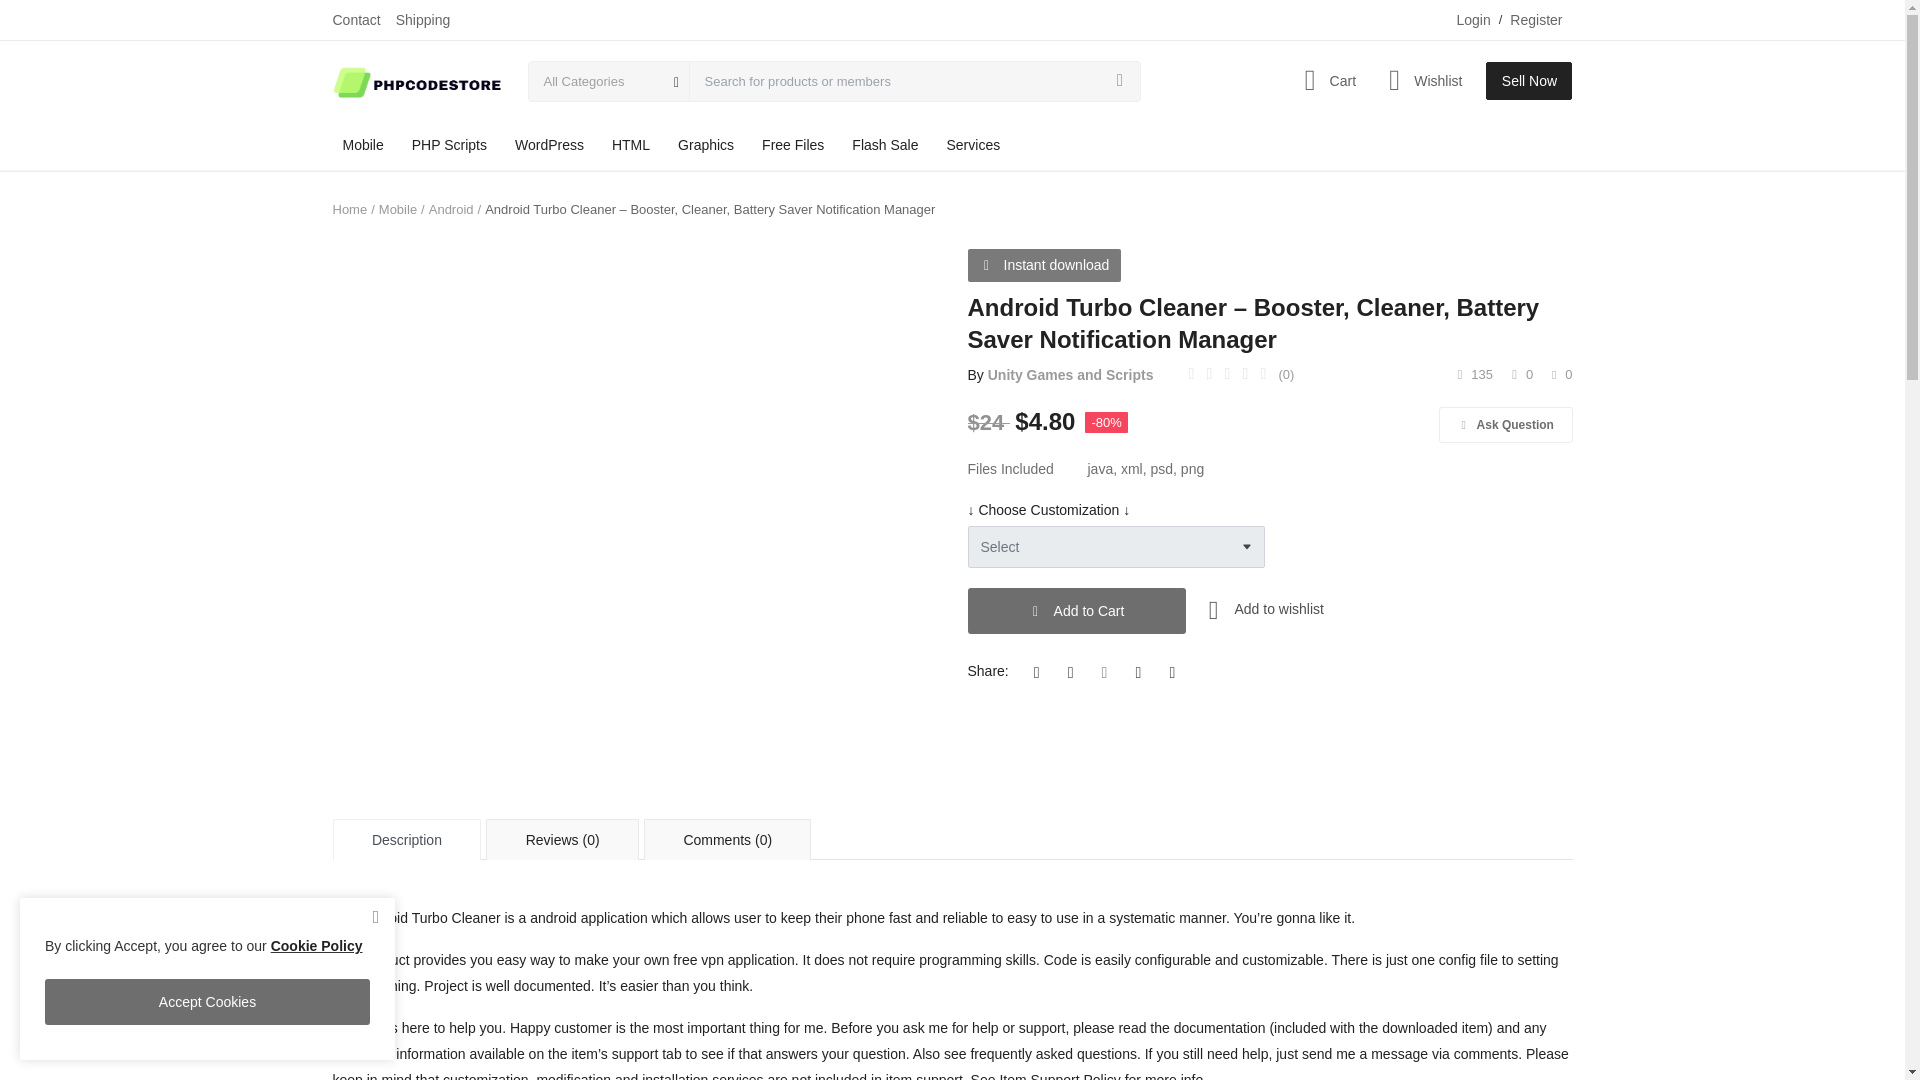 This screenshot has height=1080, width=1920. What do you see at coordinates (1324, 80) in the screenshot?
I see `Cart` at bounding box center [1324, 80].